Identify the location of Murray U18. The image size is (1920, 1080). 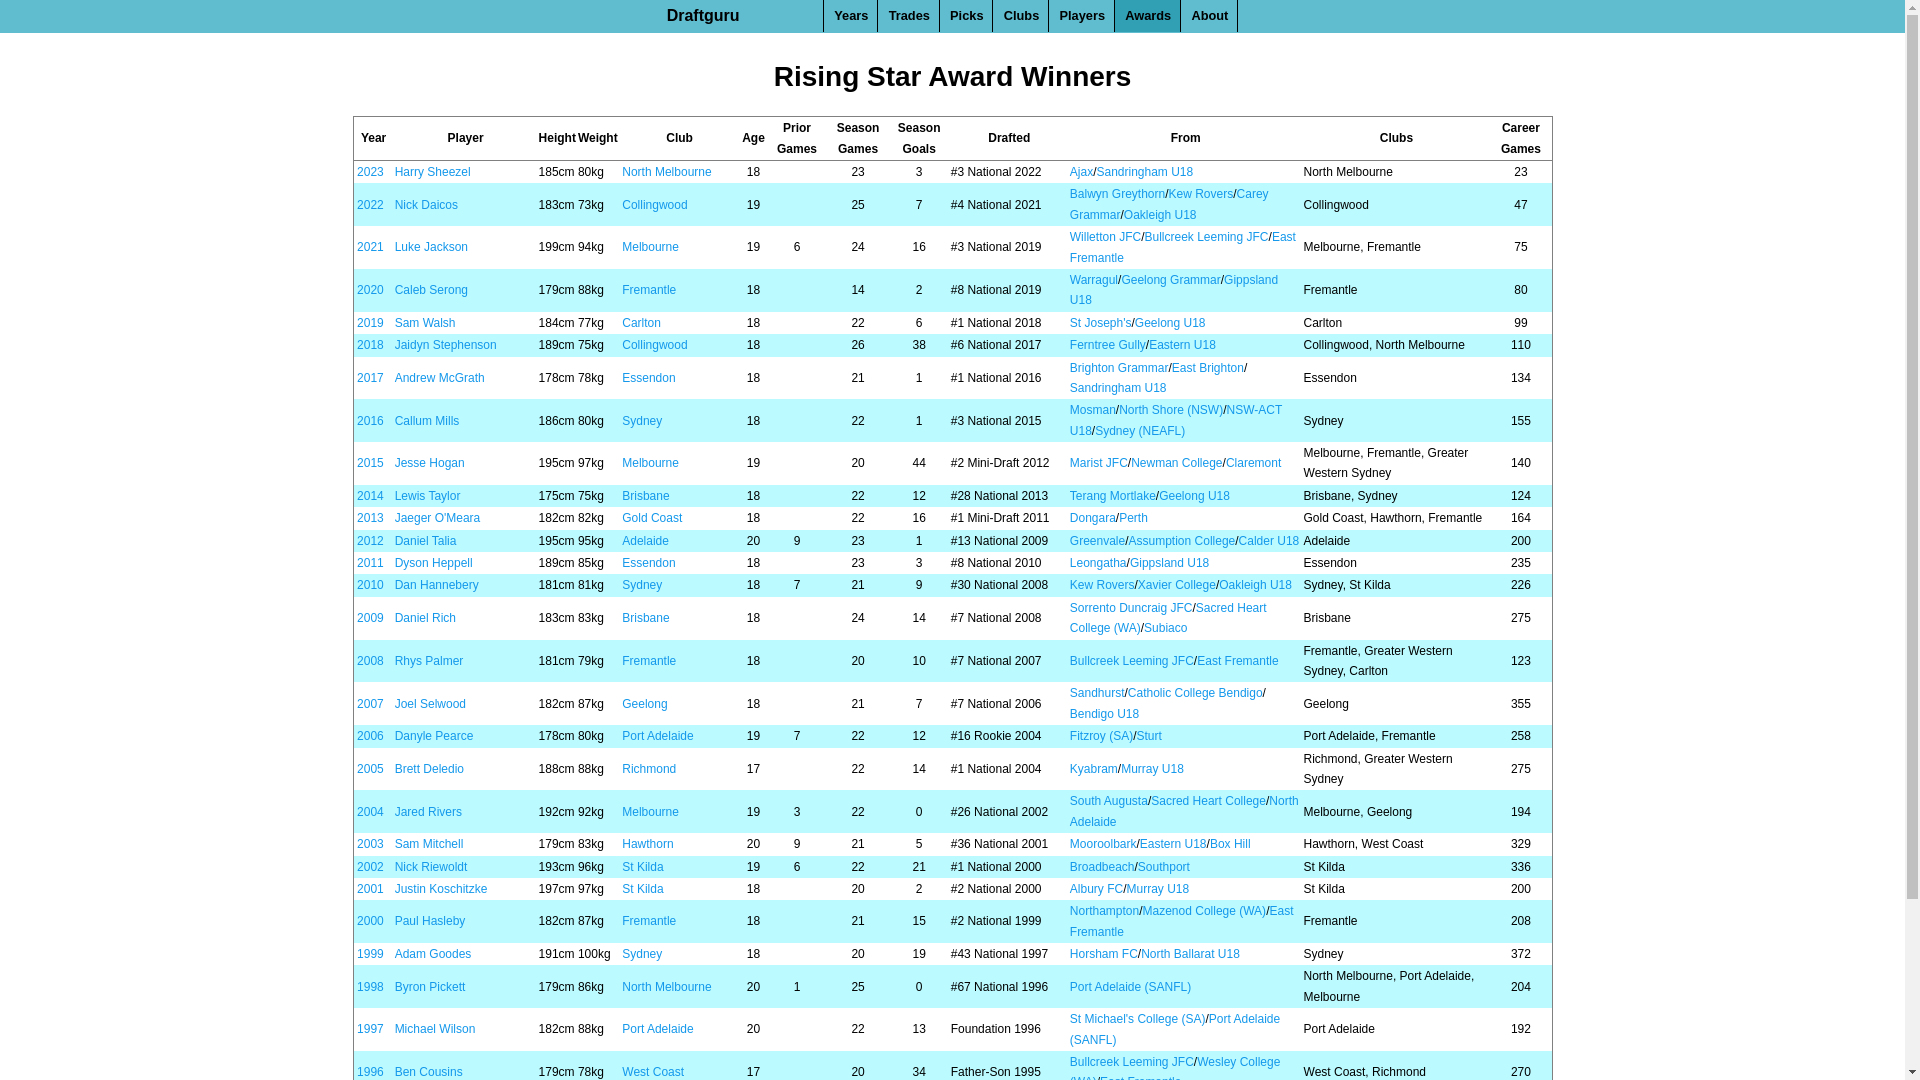
(1152, 769).